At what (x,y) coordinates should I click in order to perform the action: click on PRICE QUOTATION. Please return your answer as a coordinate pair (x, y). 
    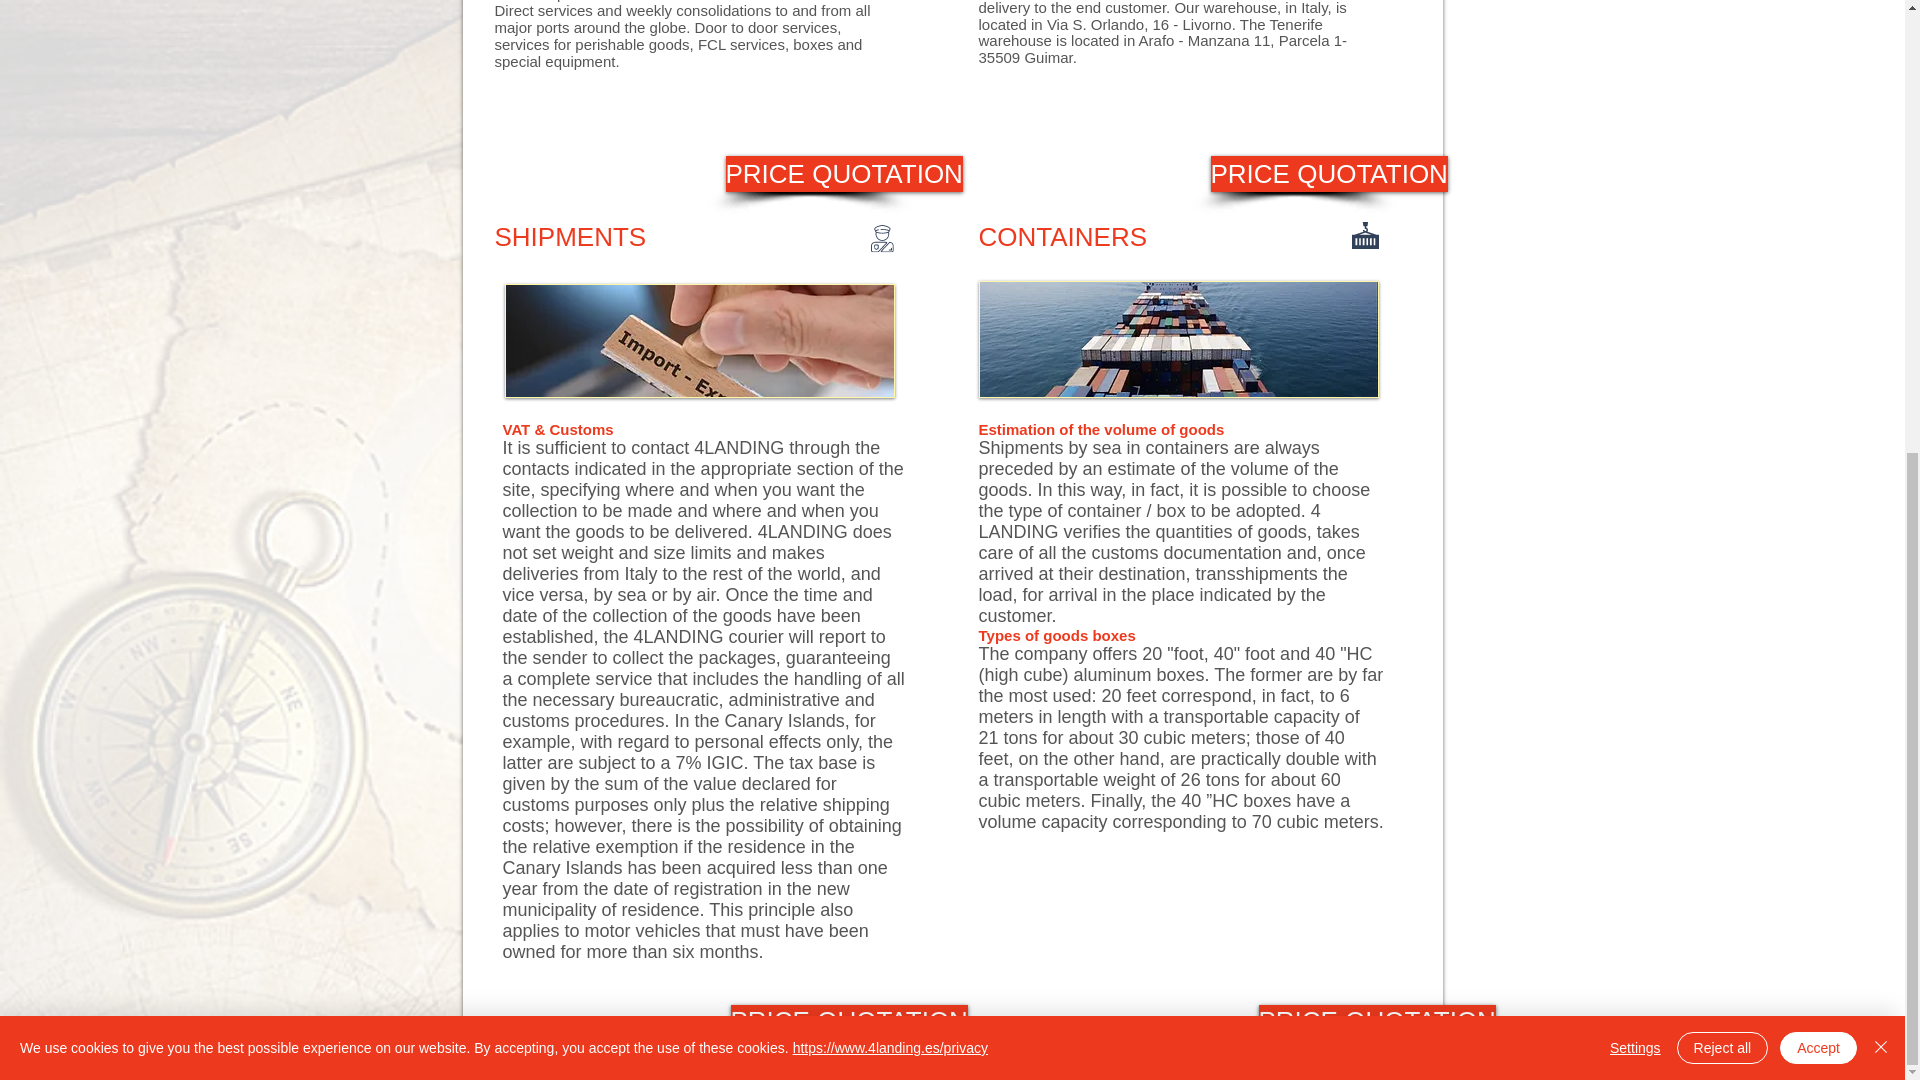
    Looking at the image, I should click on (844, 174).